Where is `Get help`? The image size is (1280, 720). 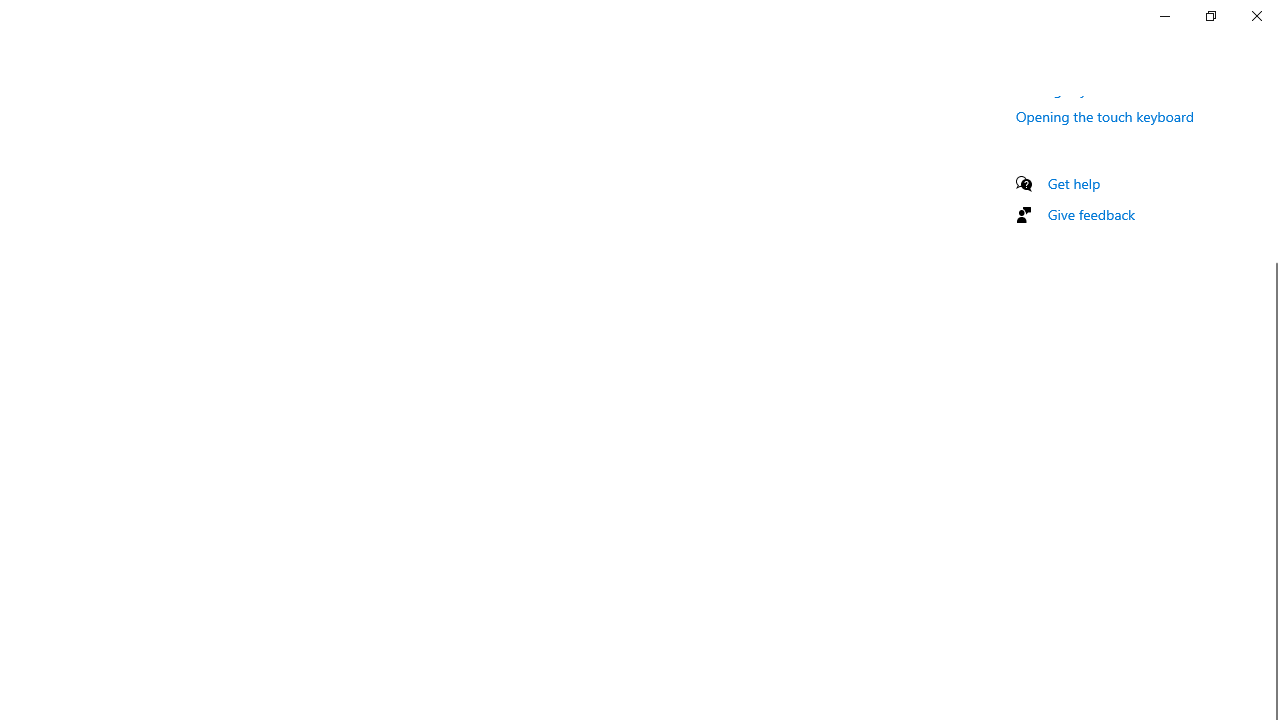 Get help is located at coordinates (1074, 183).